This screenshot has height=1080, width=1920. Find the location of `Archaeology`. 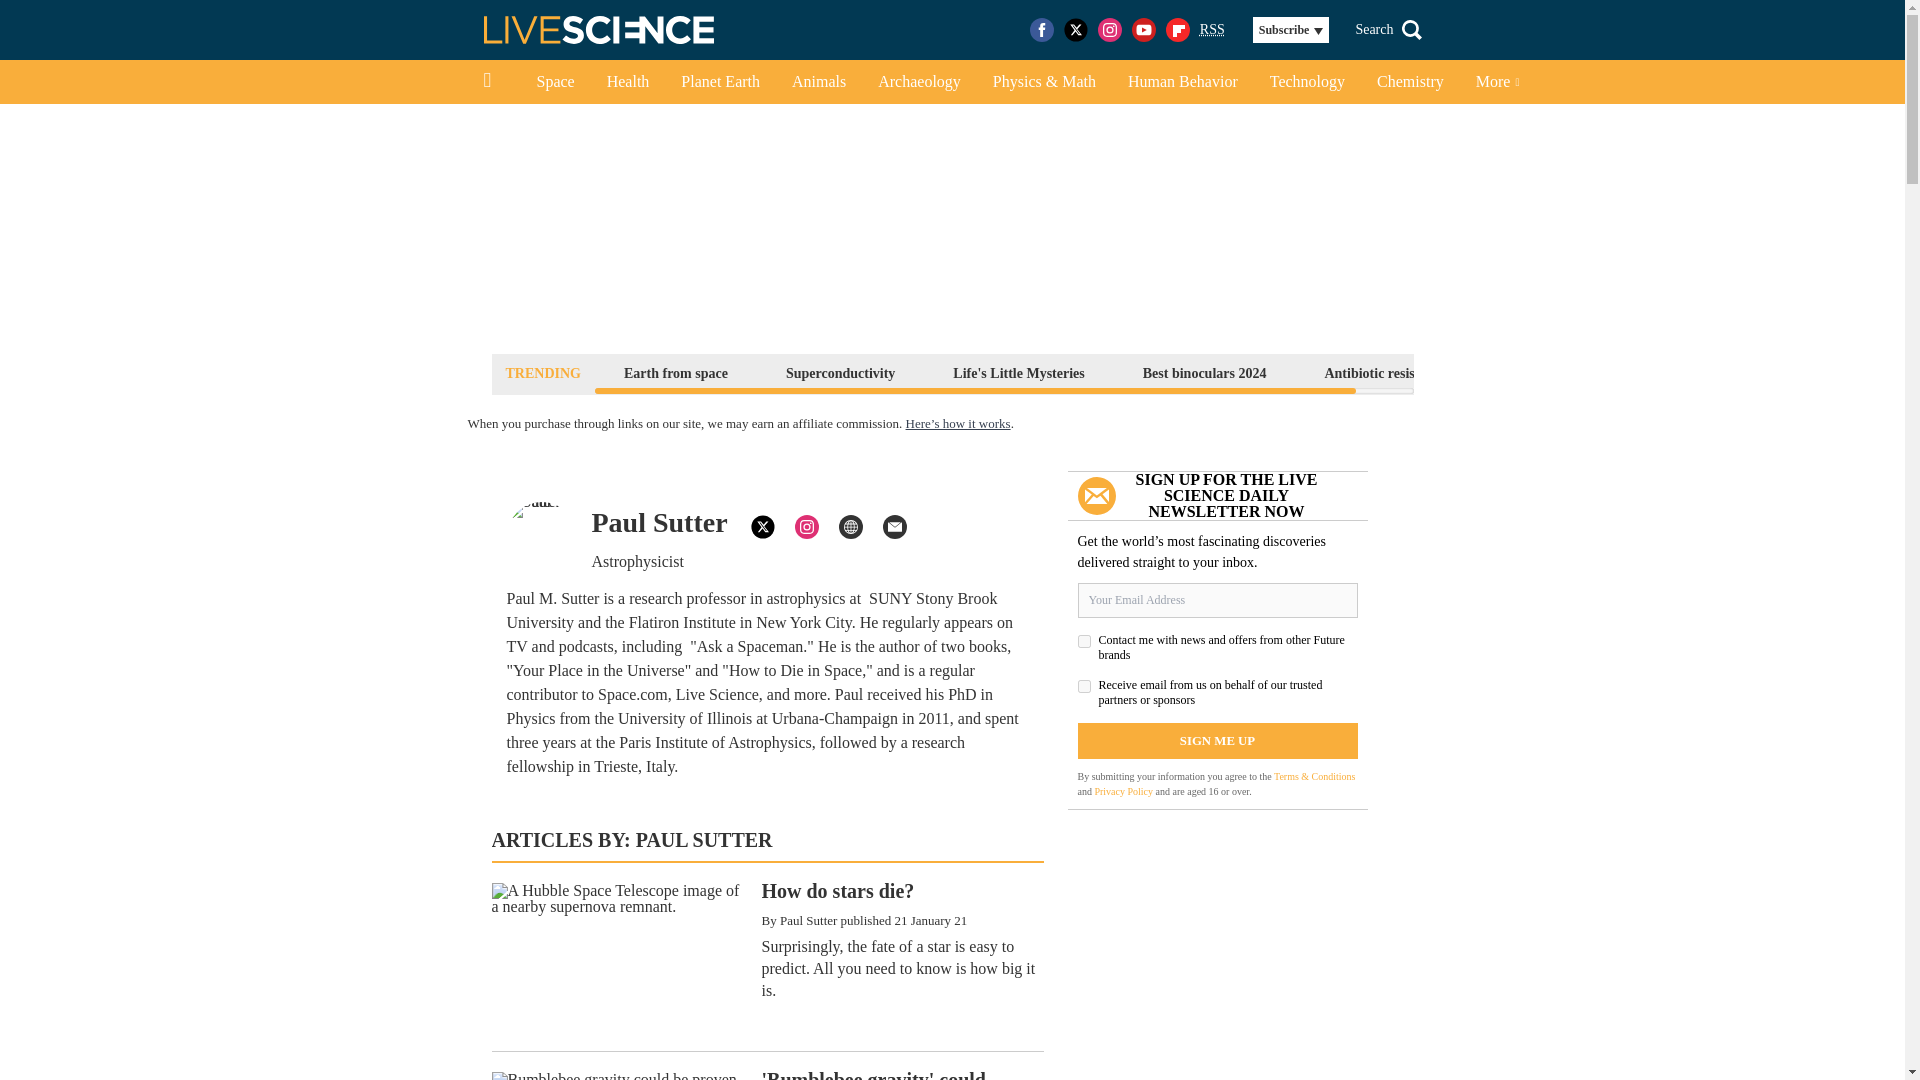

Archaeology is located at coordinates (920, 82).